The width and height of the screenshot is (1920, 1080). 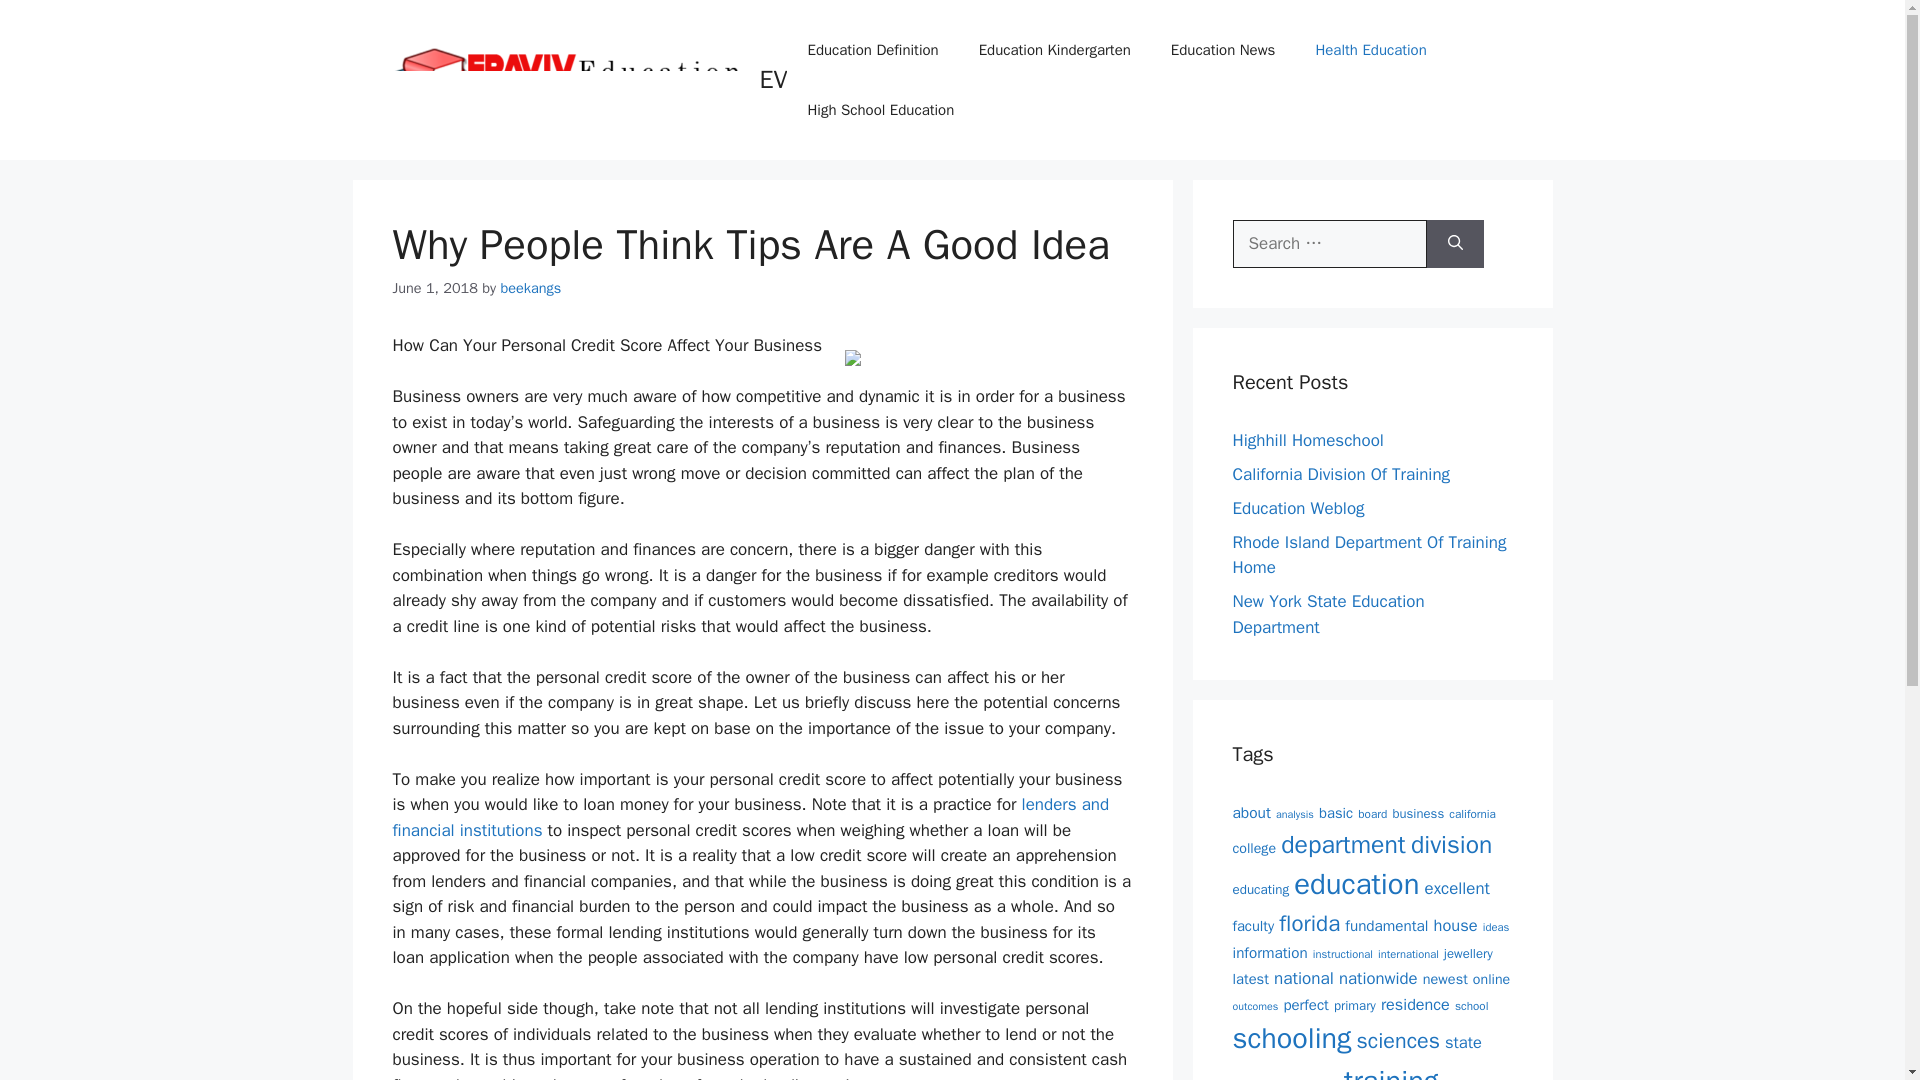 I want to click on Education News, so click(x=1223, y=50).